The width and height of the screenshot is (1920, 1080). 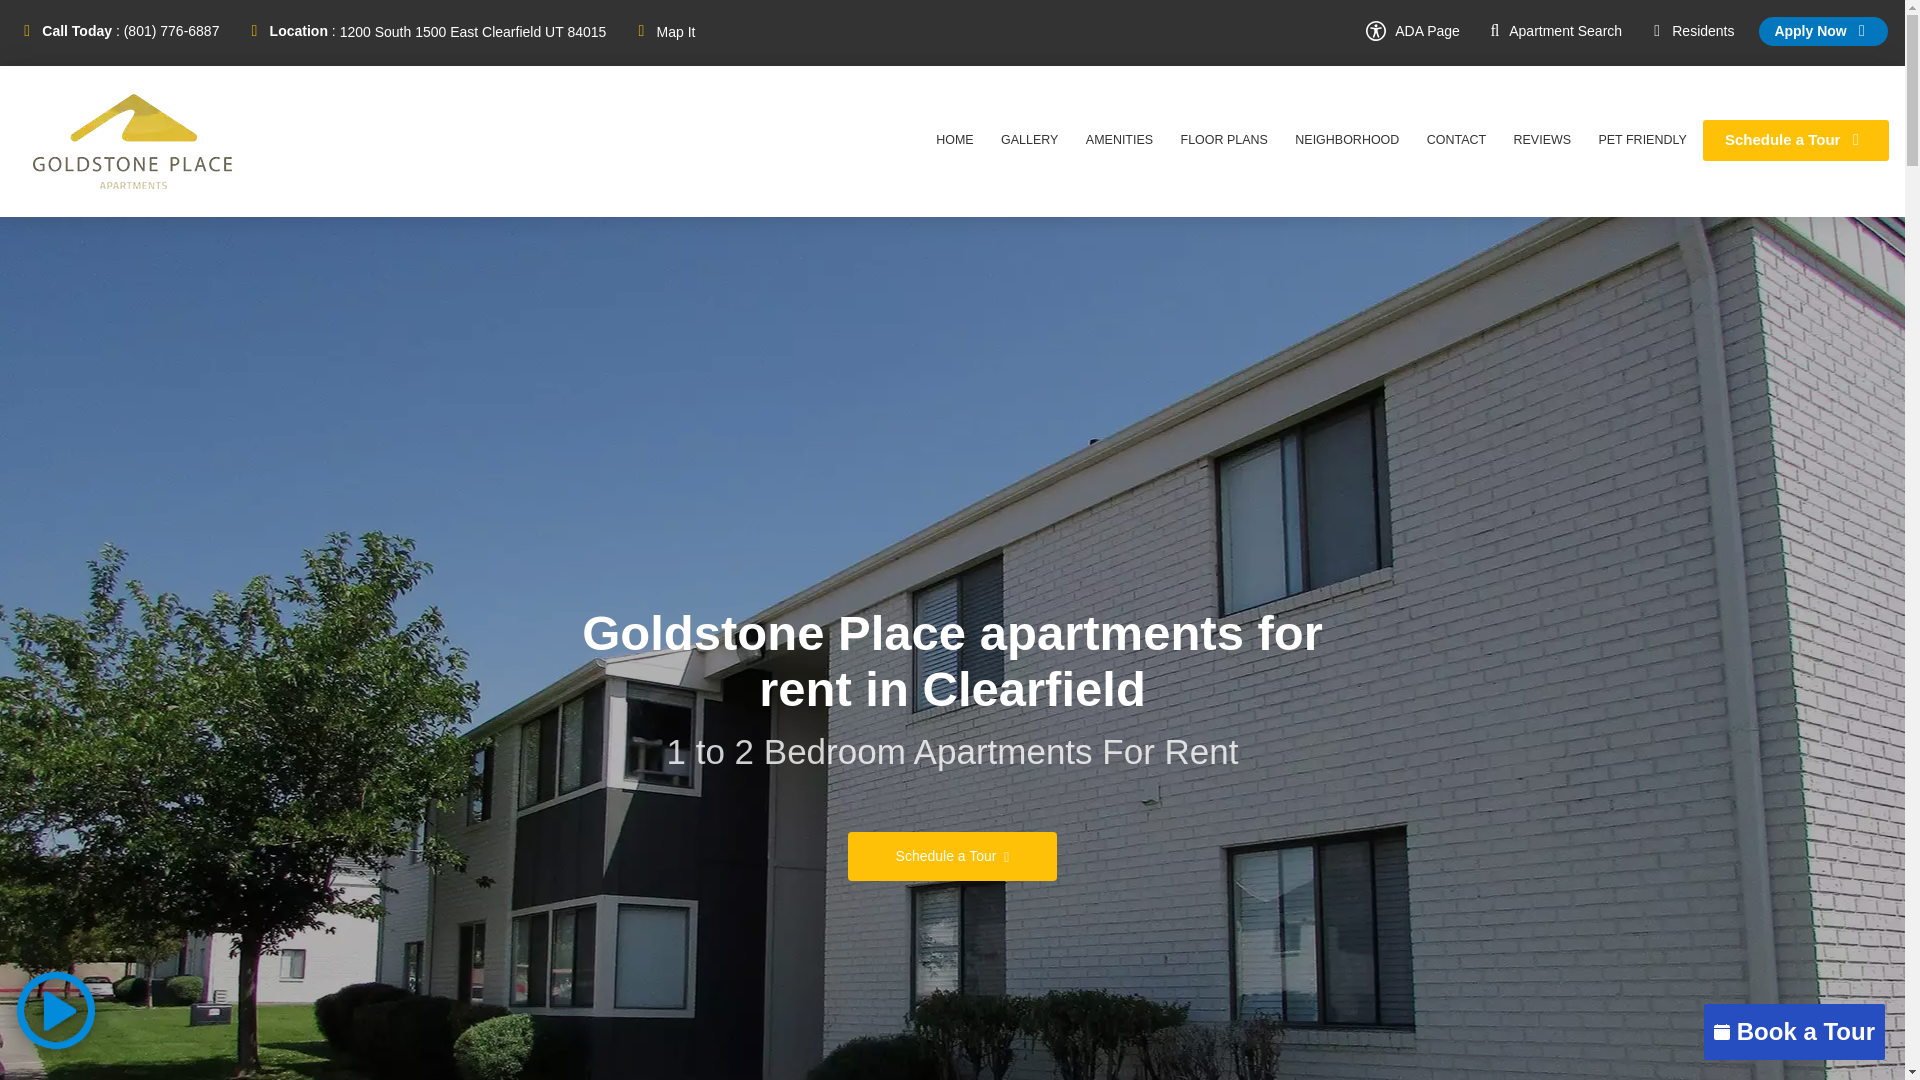 I want to click on Apartment Search, so click(x=1553, y=30).